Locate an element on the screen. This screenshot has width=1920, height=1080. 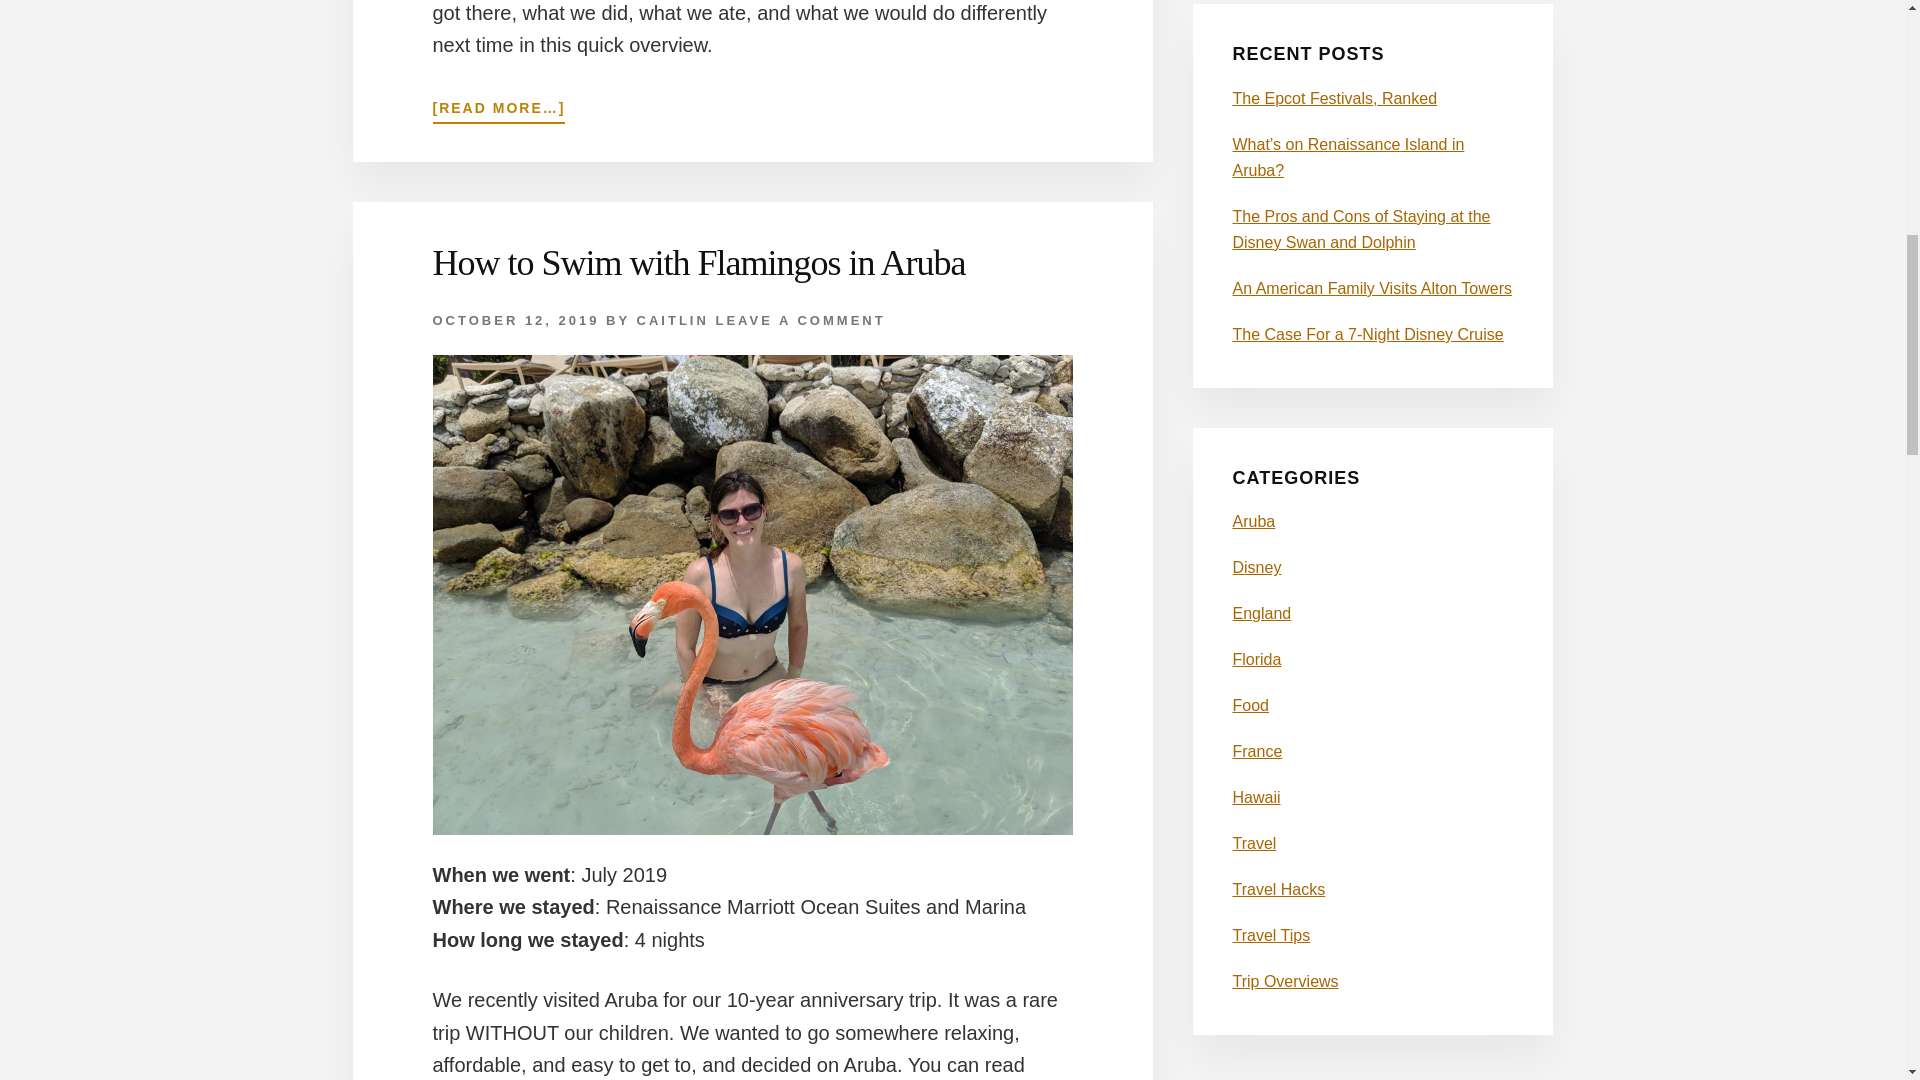
The Pros and Cons of Staying at the Disney Swan and Dolphin is located at coordinates (1360, 229).